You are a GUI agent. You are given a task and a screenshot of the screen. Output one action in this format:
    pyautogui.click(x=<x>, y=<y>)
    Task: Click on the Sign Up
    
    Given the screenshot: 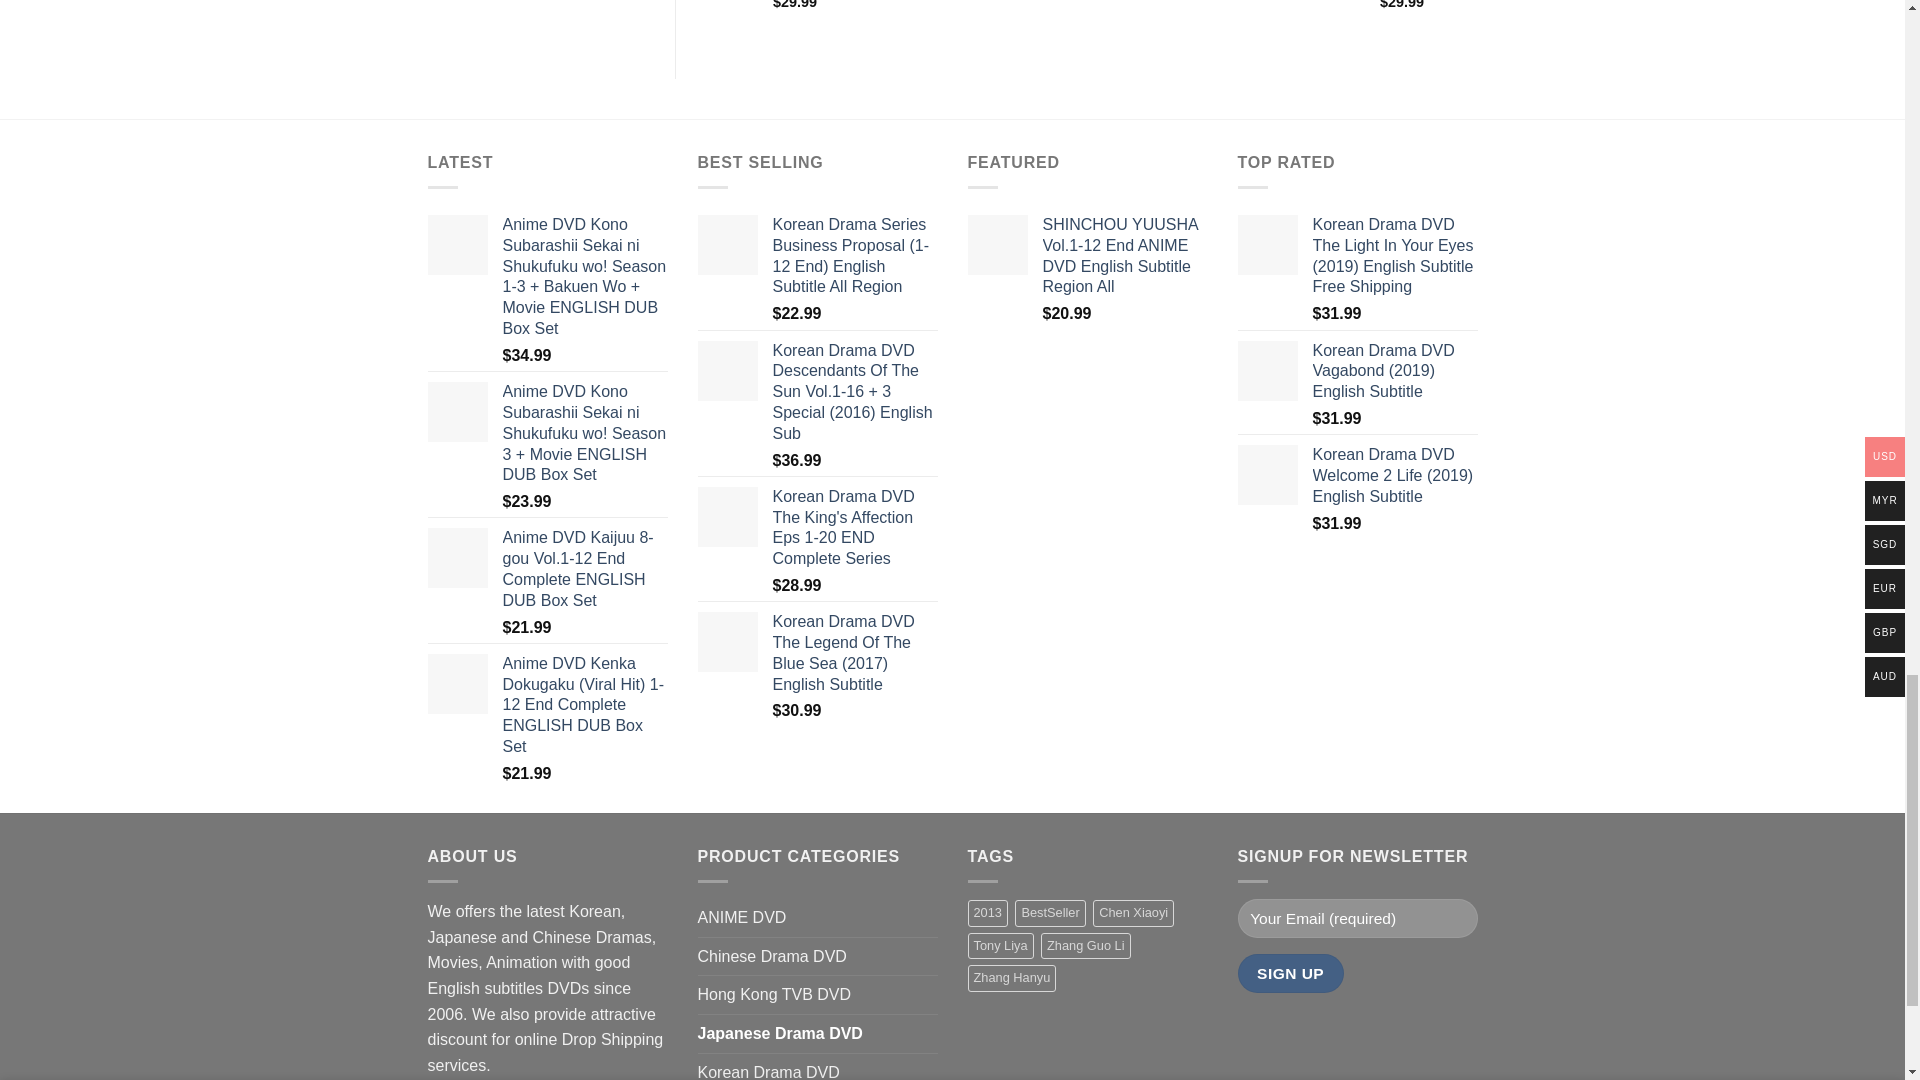 What is the action you would take?
    pyautogui.click(x=1291, y=972)
    